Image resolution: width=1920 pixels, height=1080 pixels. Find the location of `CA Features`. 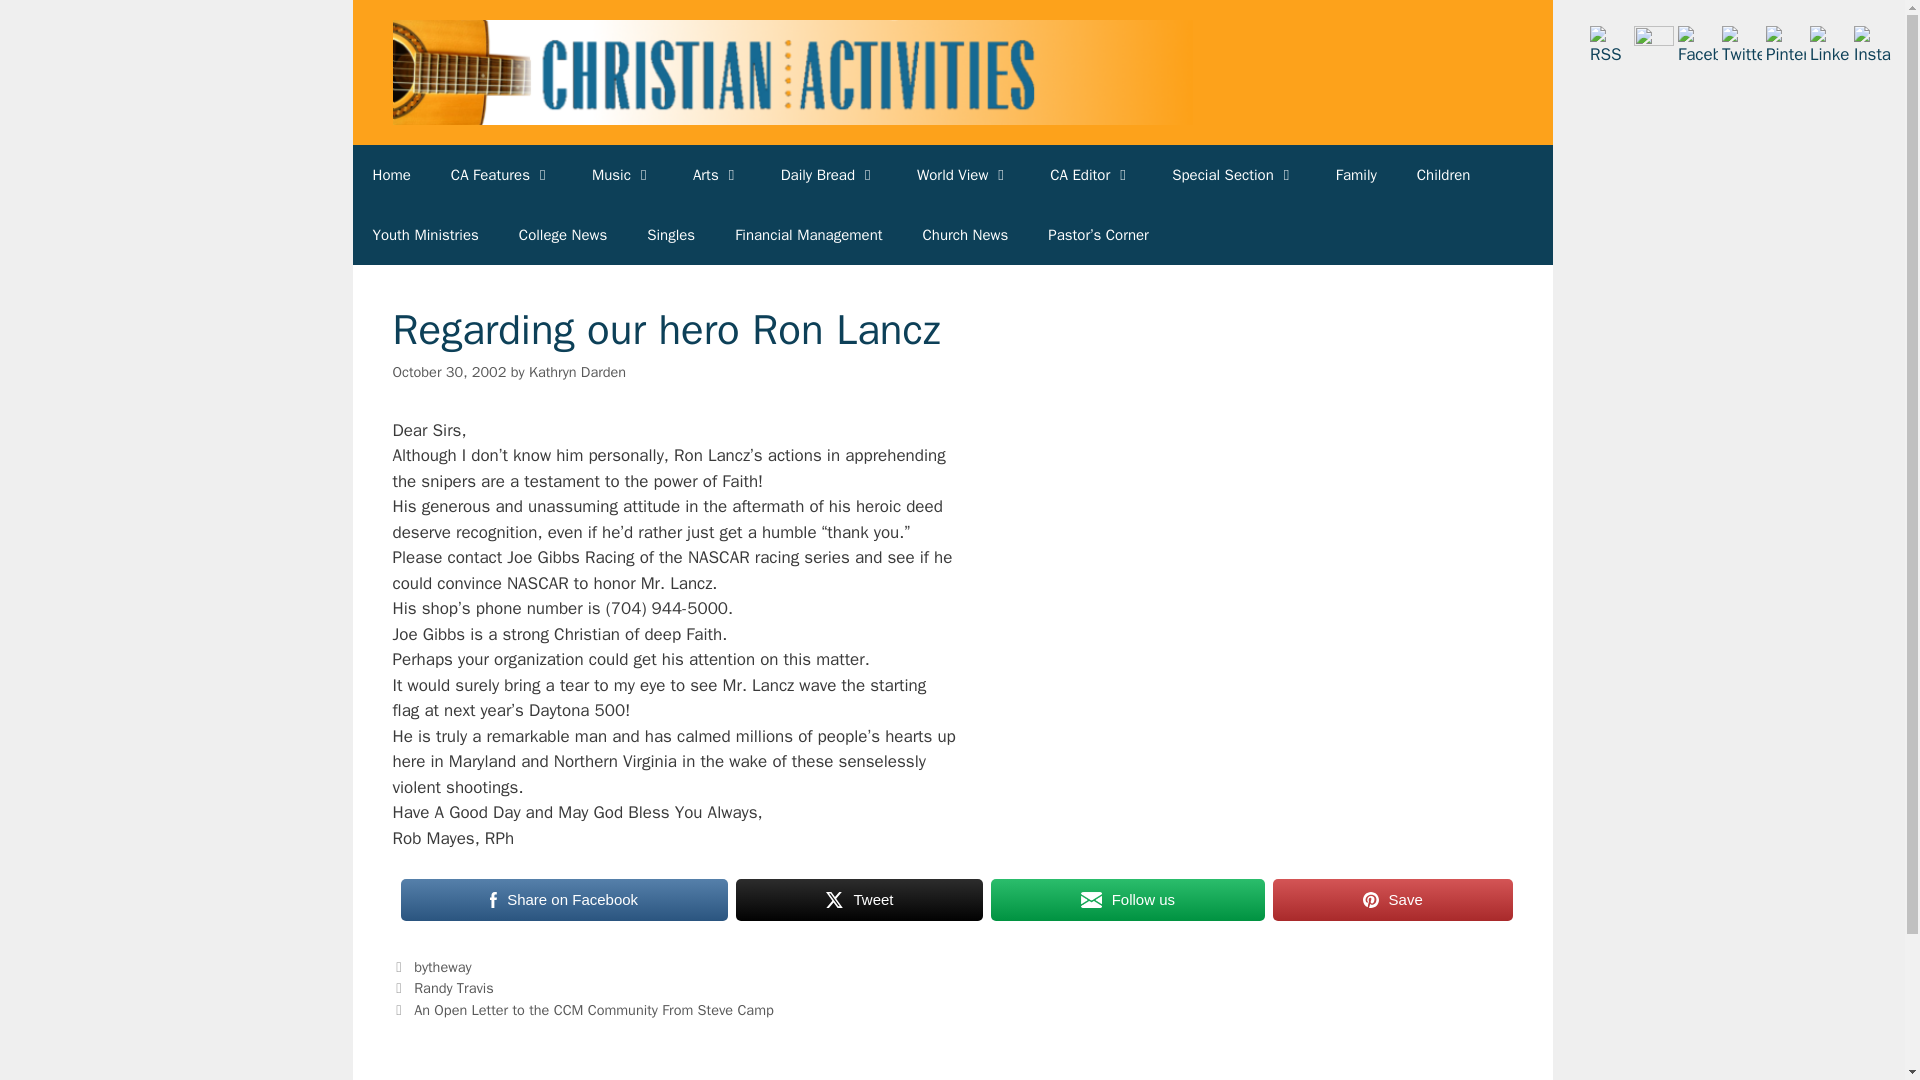

CA Features is located at coordinates (501, 174).